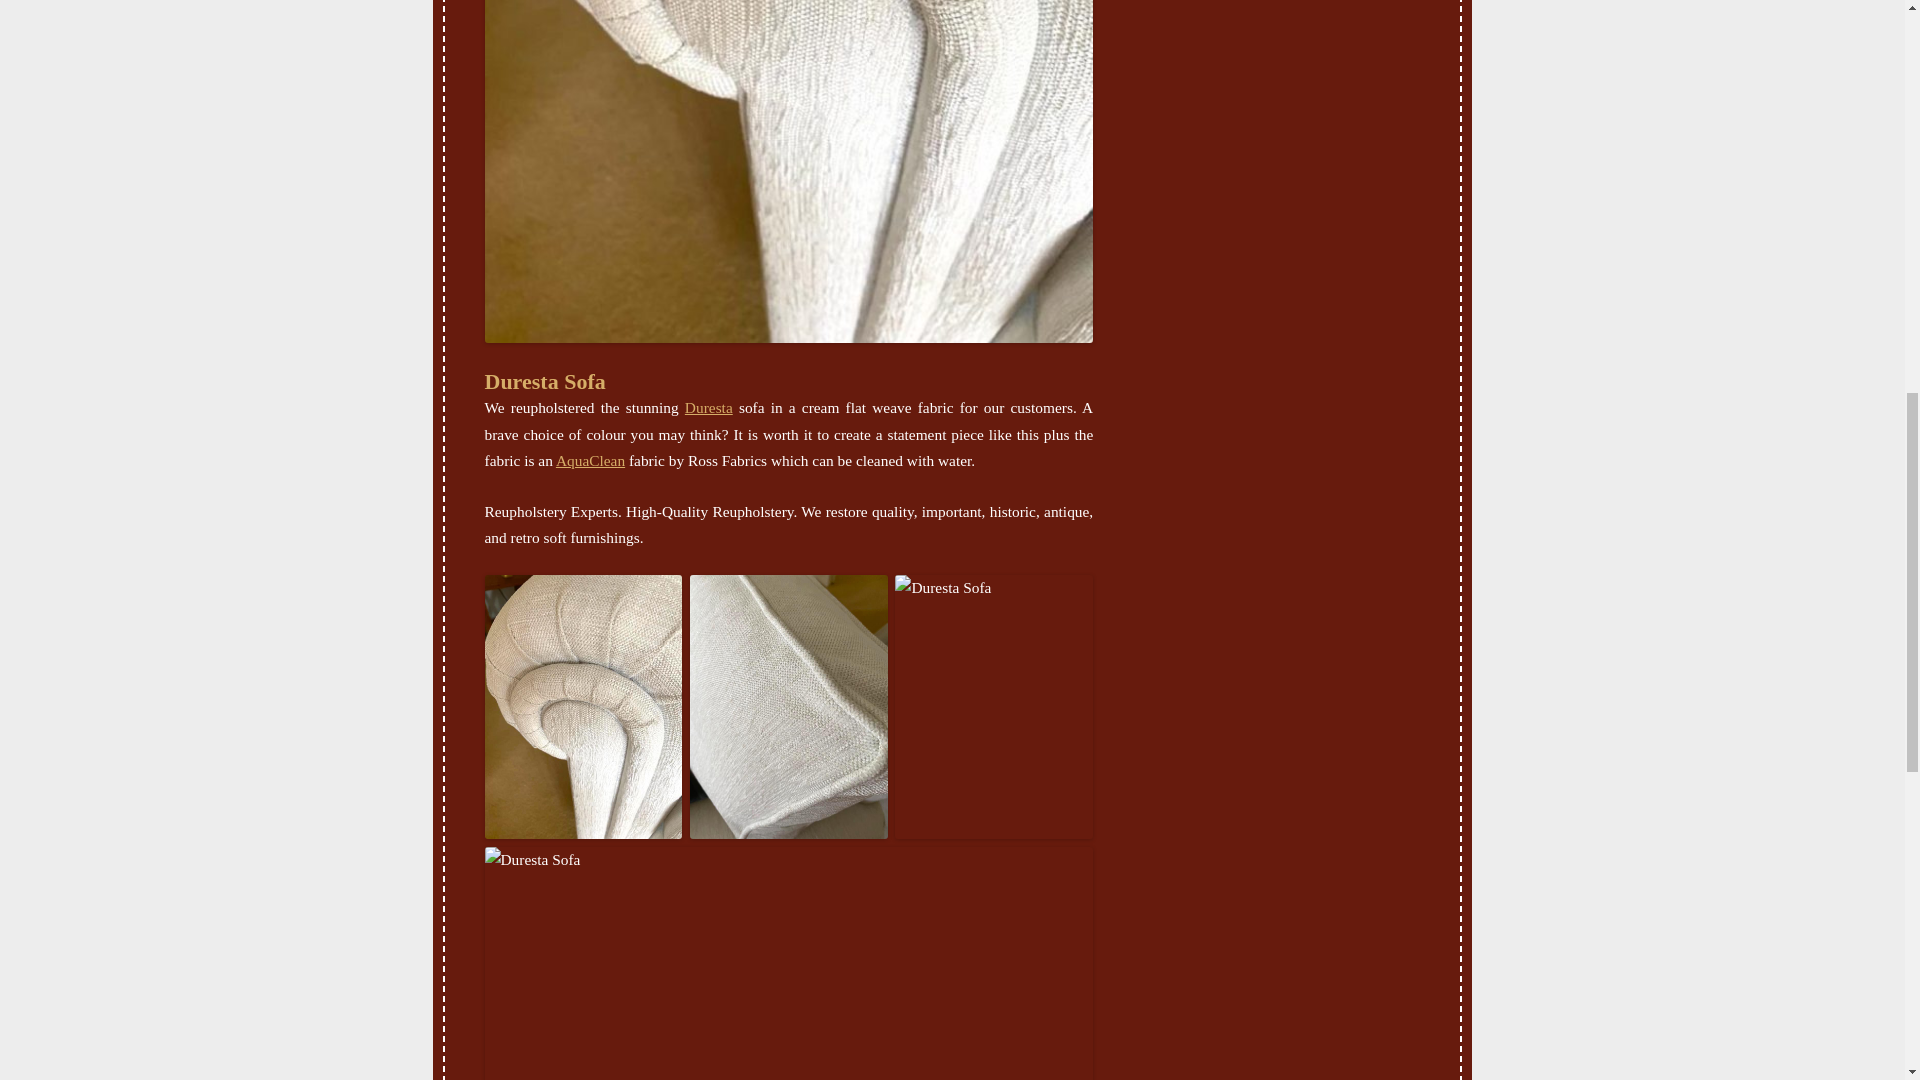 The height and width of the screenshot is (1080, 1920). Describe the element at coordinates (544, 382) in the screenshot. I see `Duresta Sofa` at that location.